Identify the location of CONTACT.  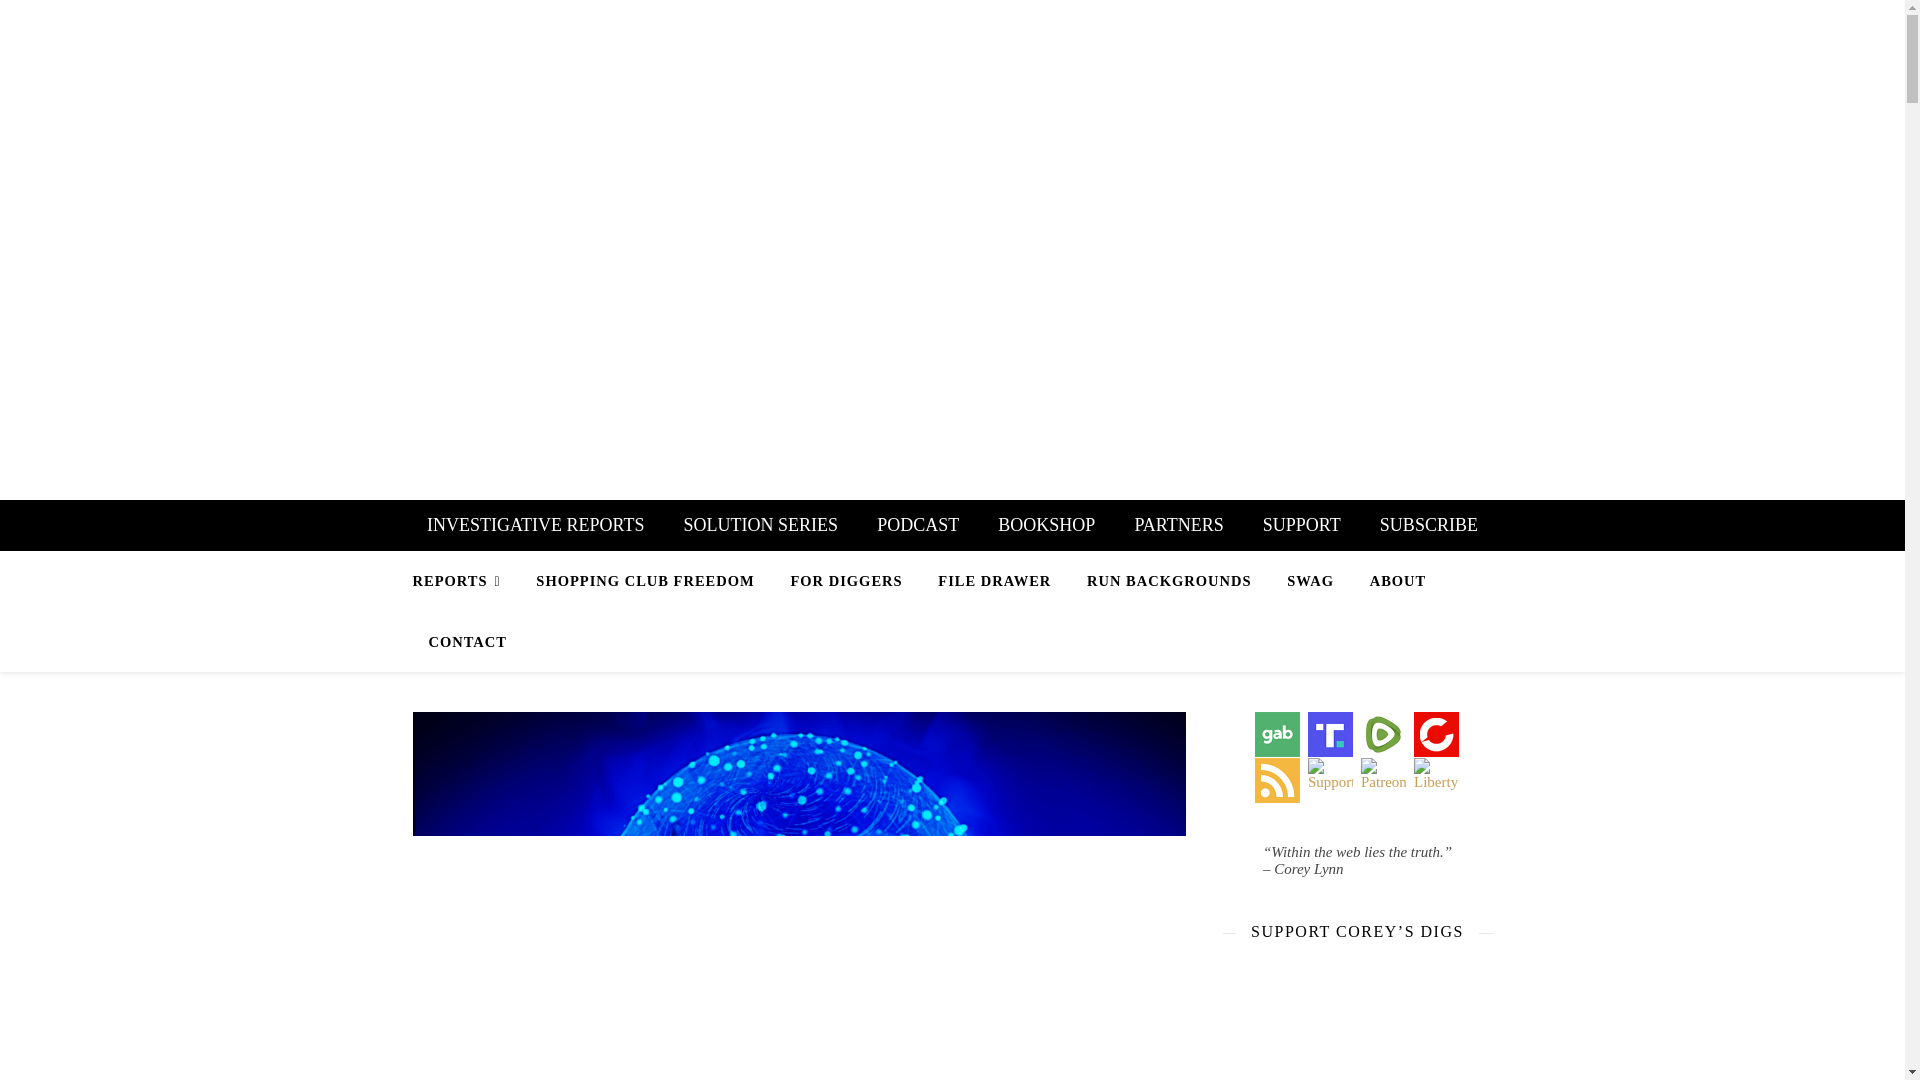
(459, 642).